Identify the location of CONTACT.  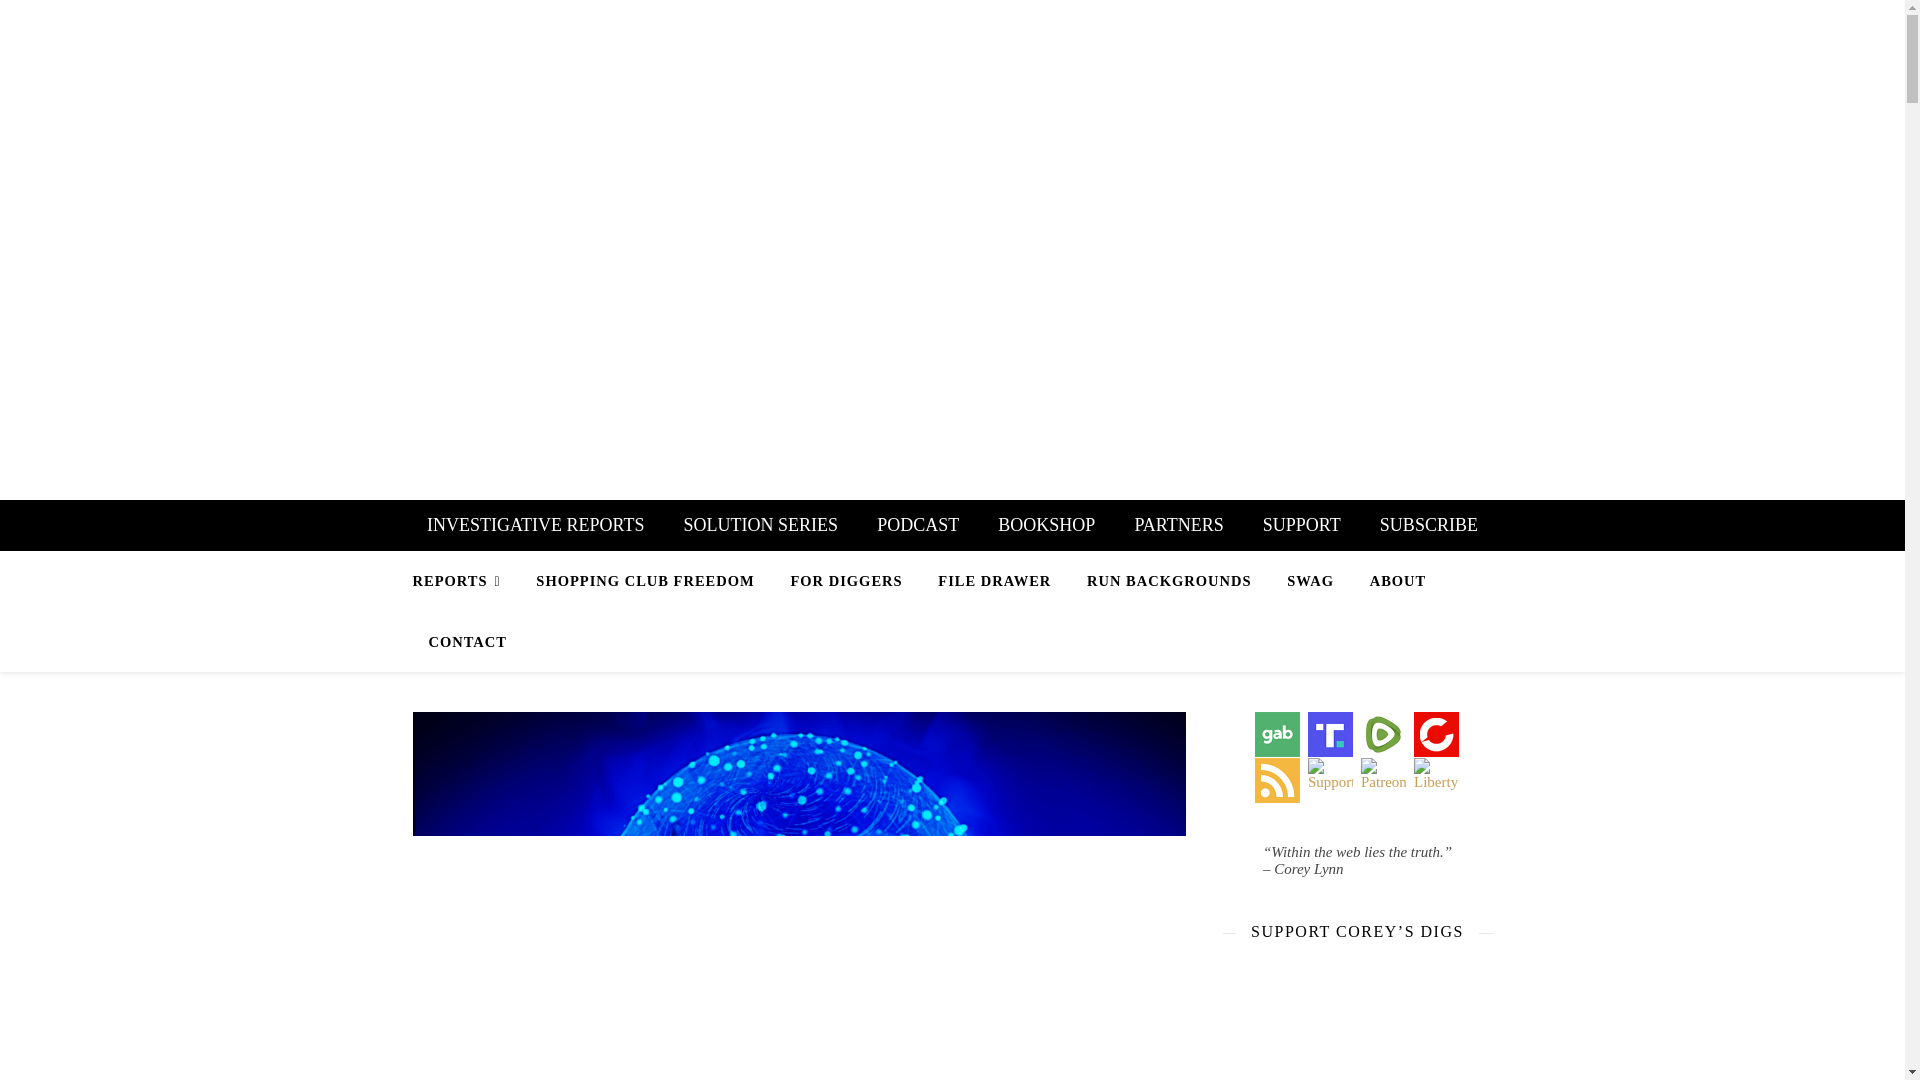
(459, 642).